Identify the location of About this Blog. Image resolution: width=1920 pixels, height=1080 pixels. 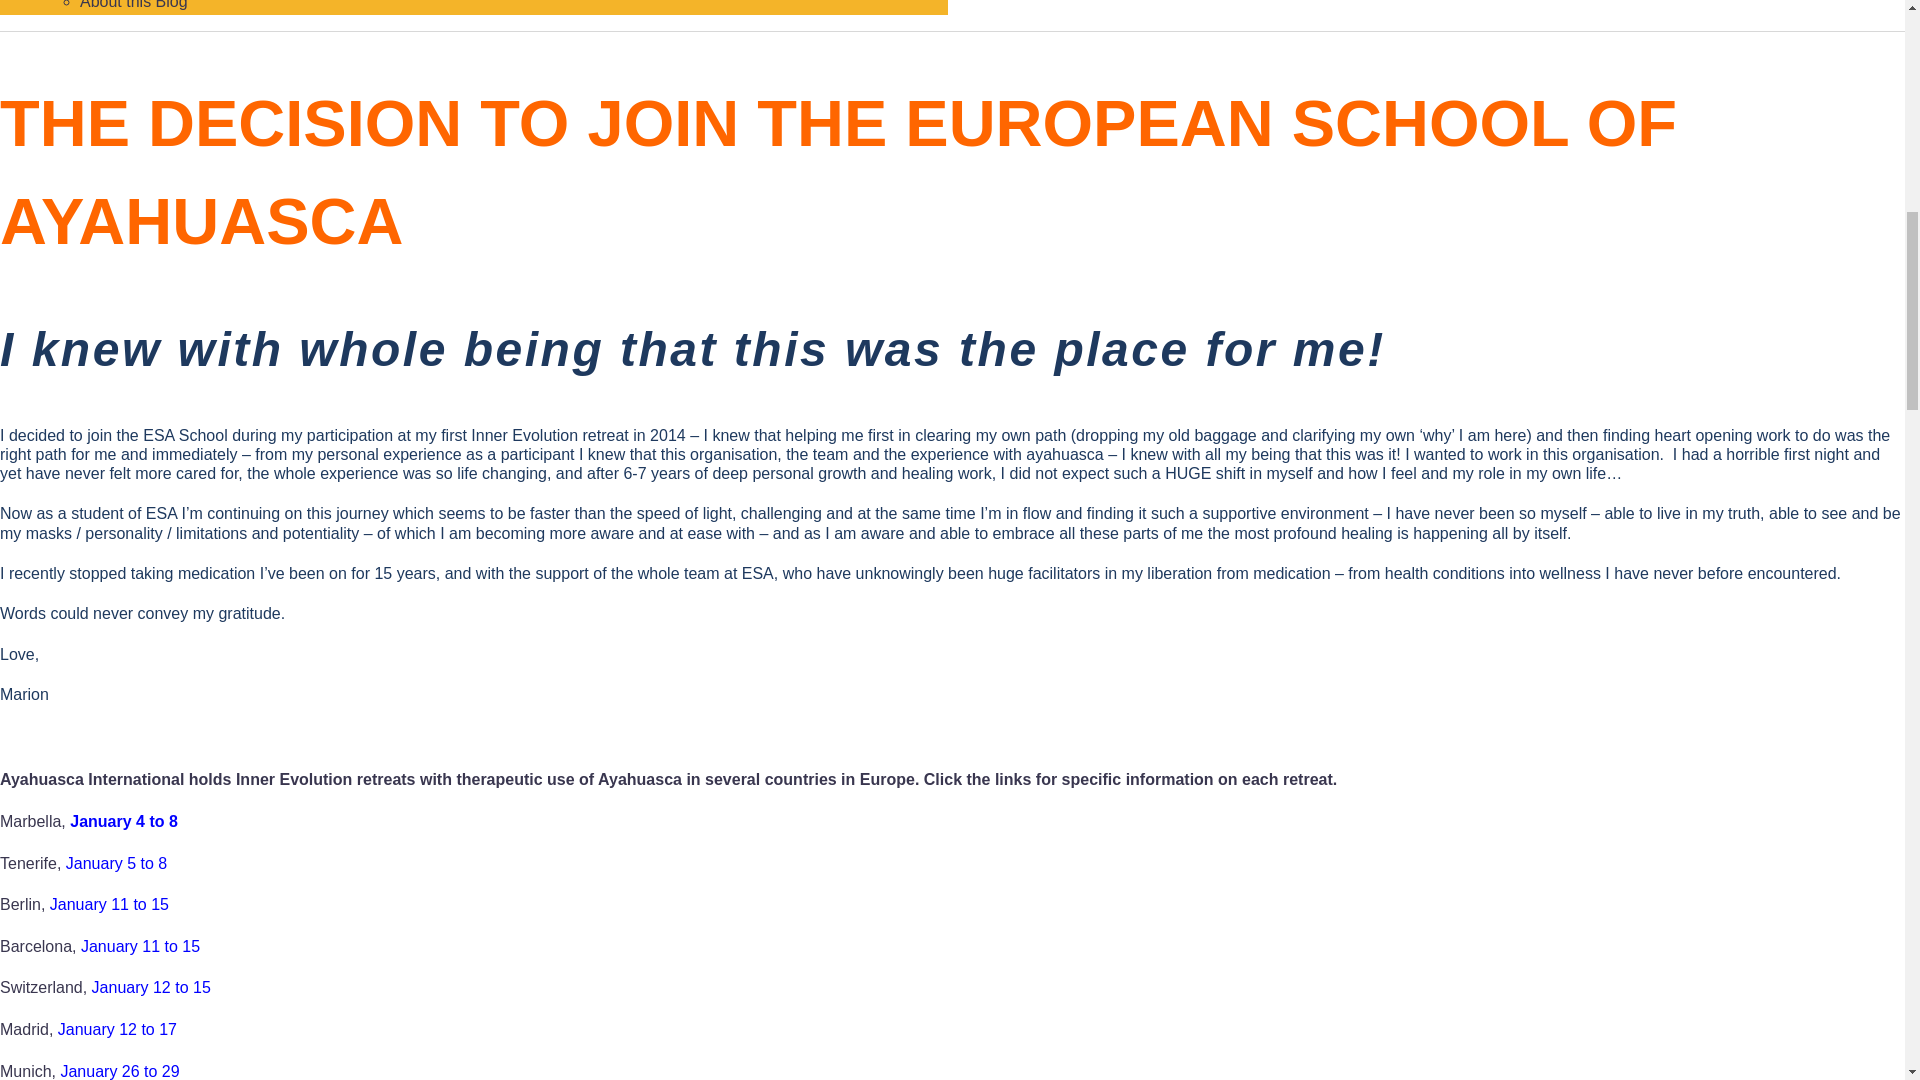
(134, 4).